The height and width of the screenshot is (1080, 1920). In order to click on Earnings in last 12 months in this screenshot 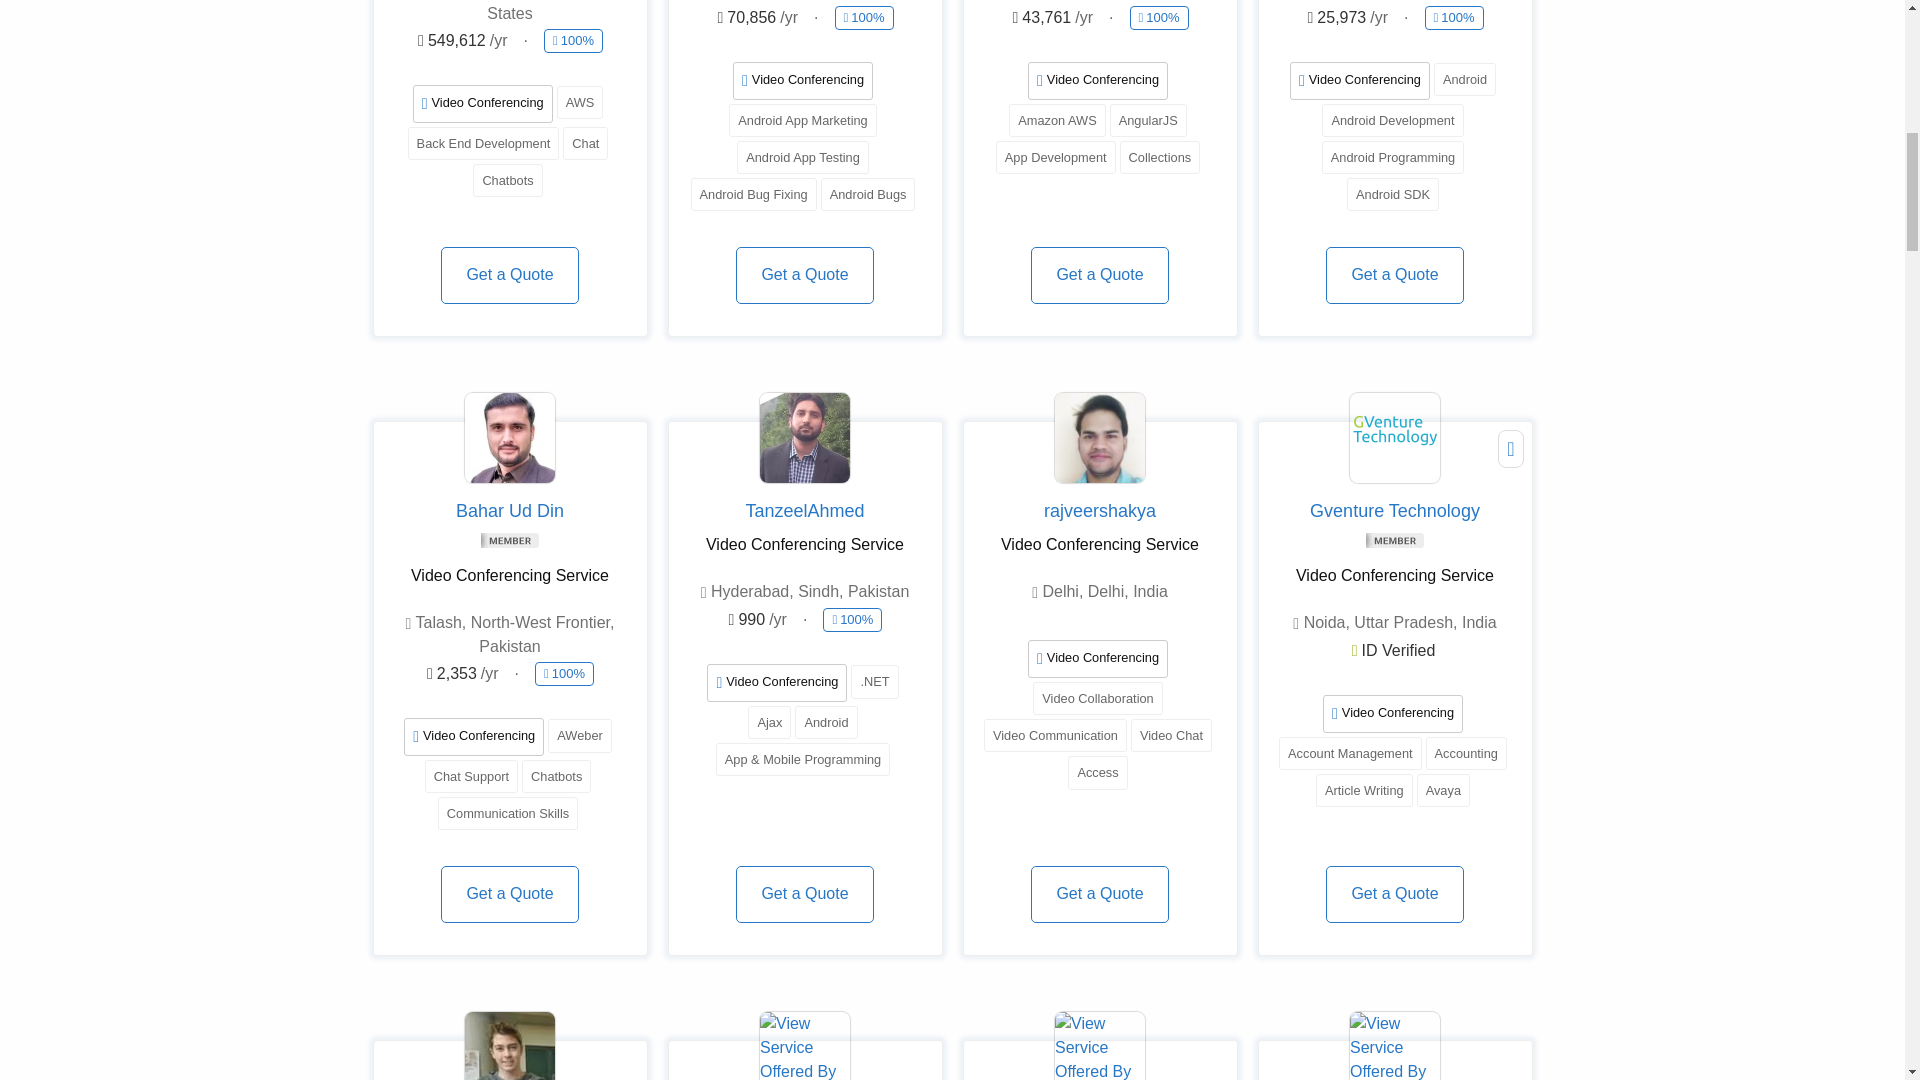, I will do `click(1346, 18)`.